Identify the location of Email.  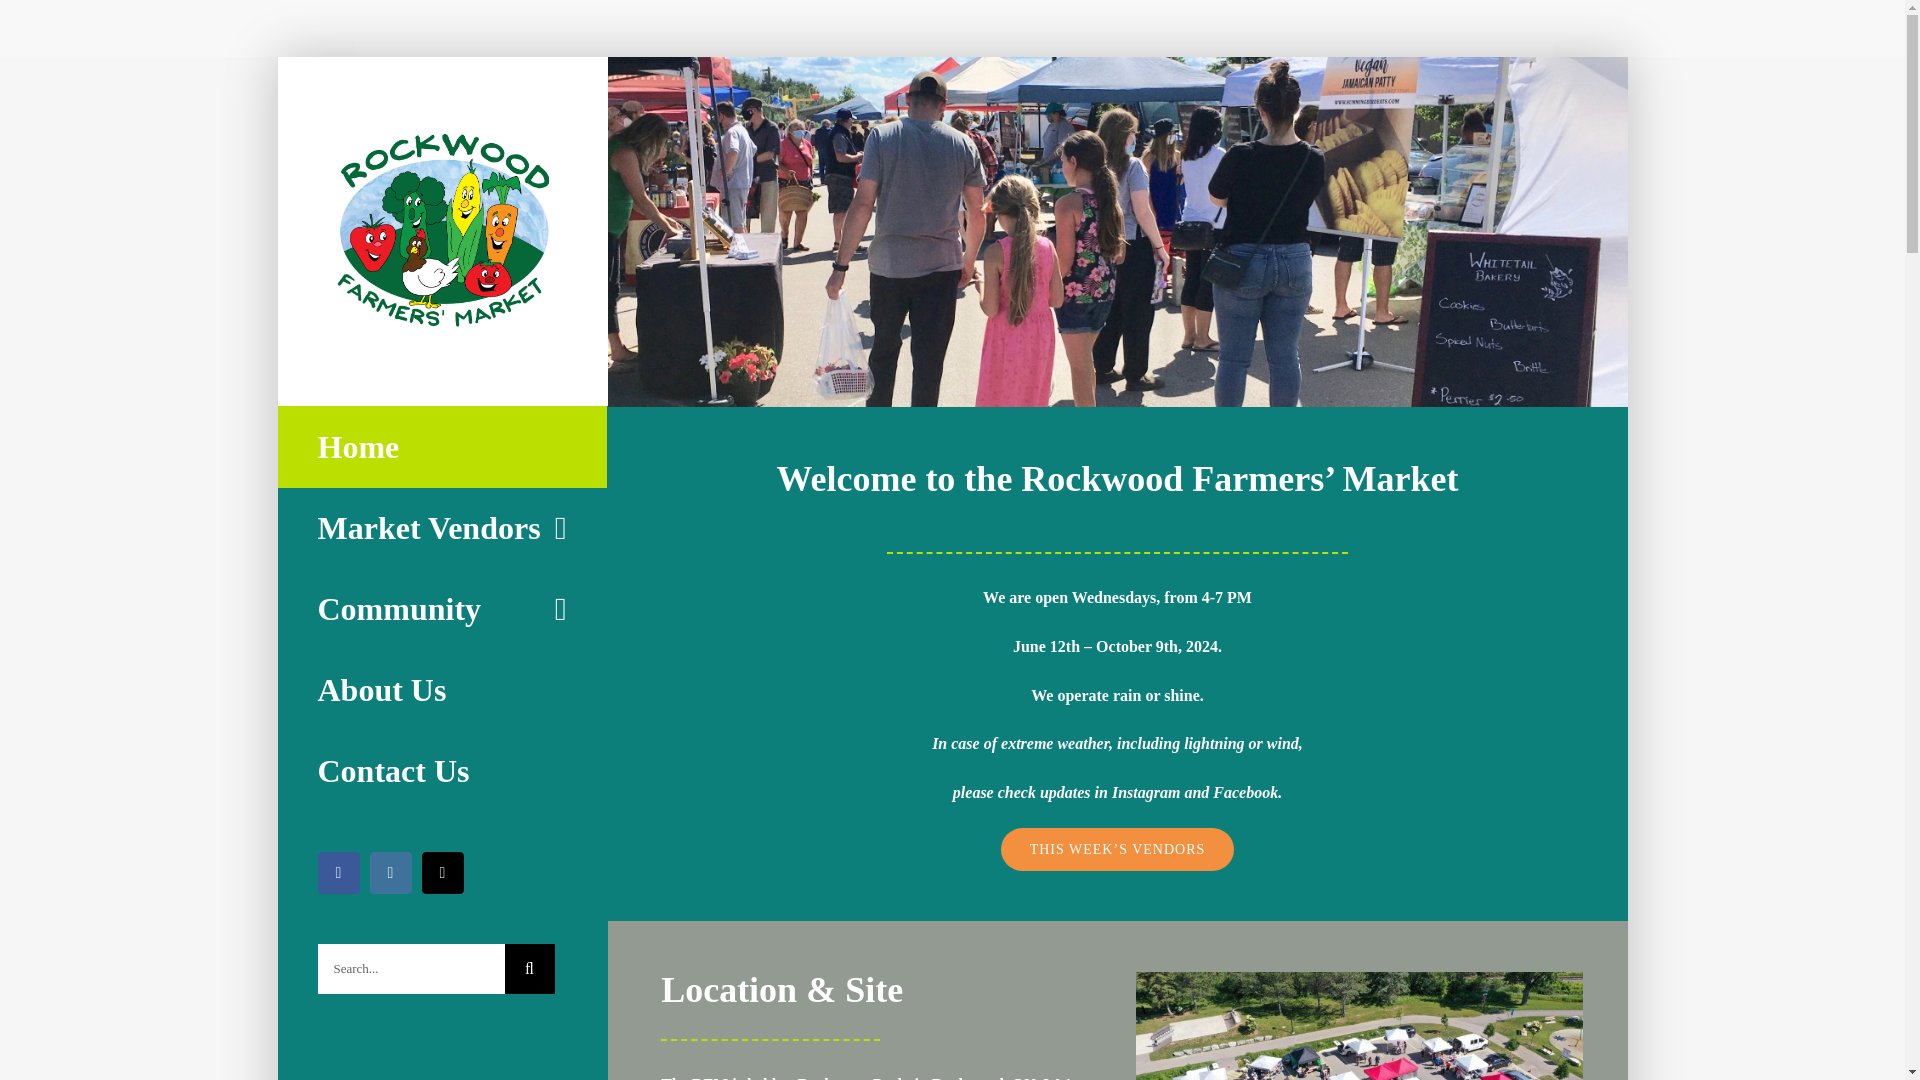
(443, 873).